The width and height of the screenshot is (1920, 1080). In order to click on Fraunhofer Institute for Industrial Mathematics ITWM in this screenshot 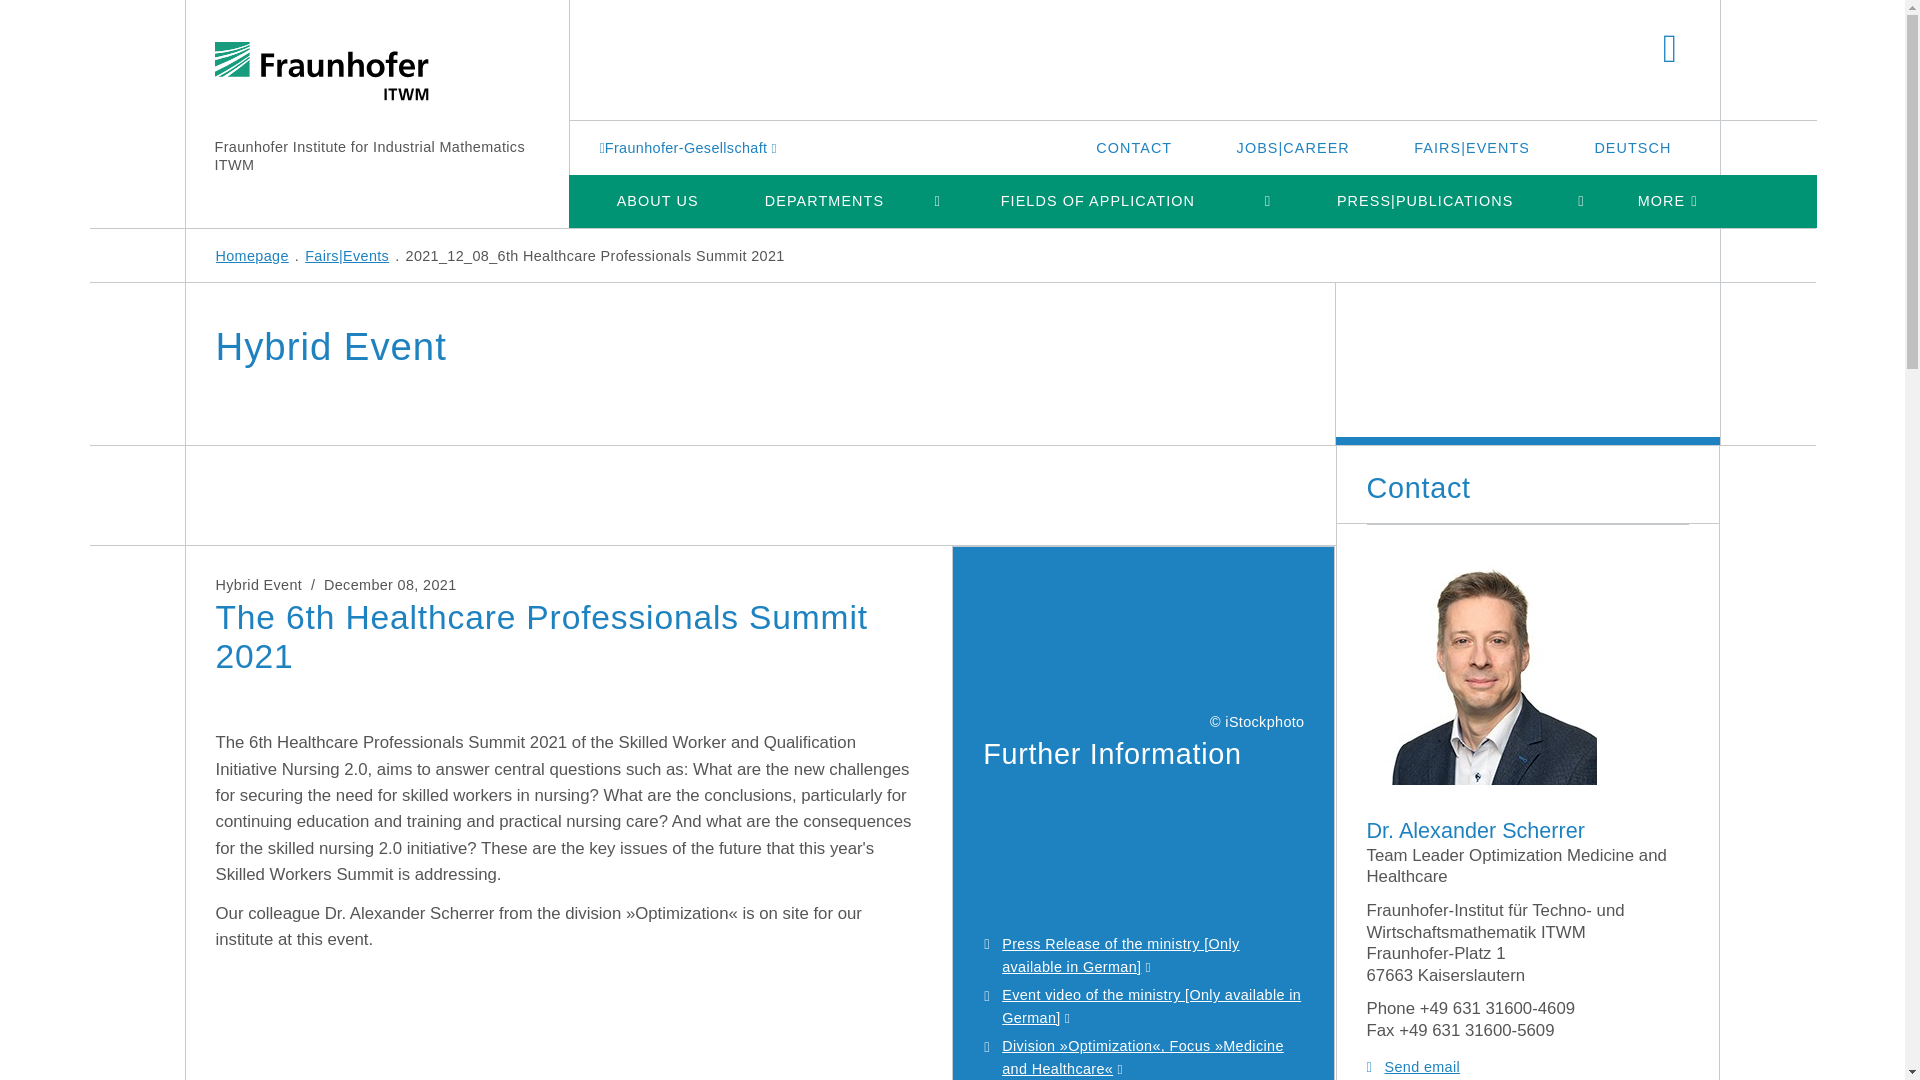, I will do `click(368, 156)`.